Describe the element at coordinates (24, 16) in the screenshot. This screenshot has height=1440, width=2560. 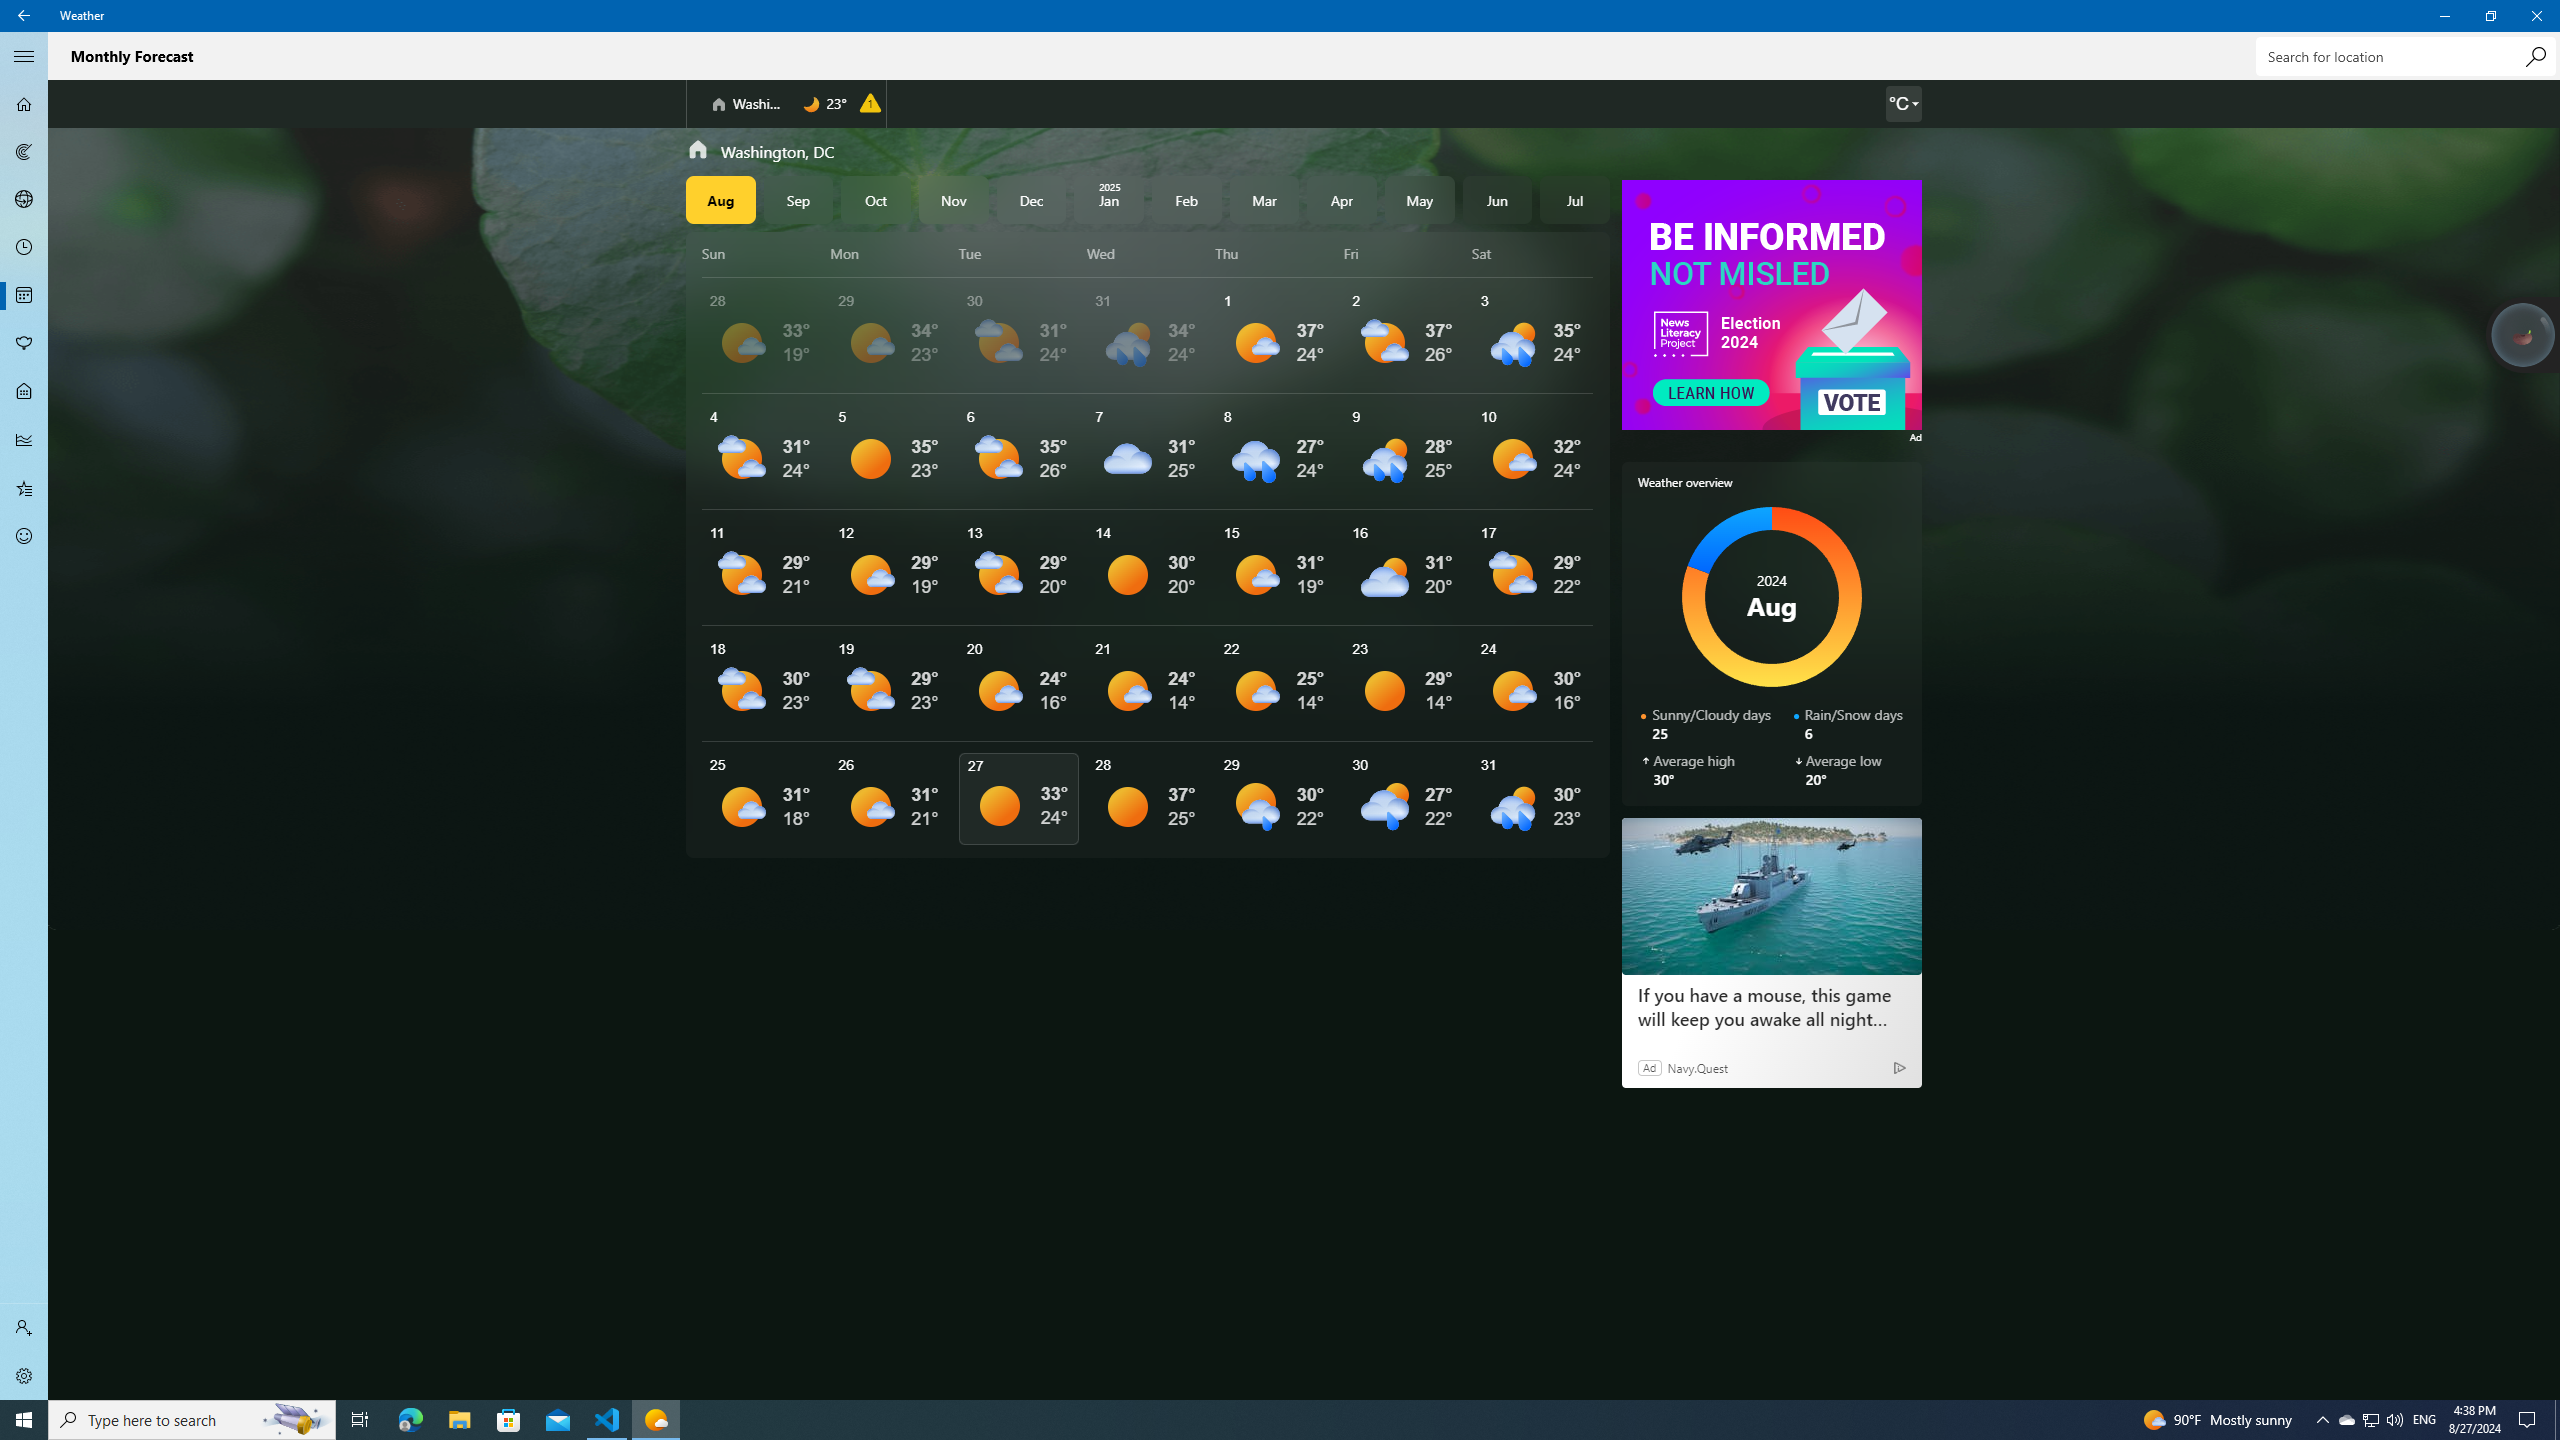
I see `Back` at that location.